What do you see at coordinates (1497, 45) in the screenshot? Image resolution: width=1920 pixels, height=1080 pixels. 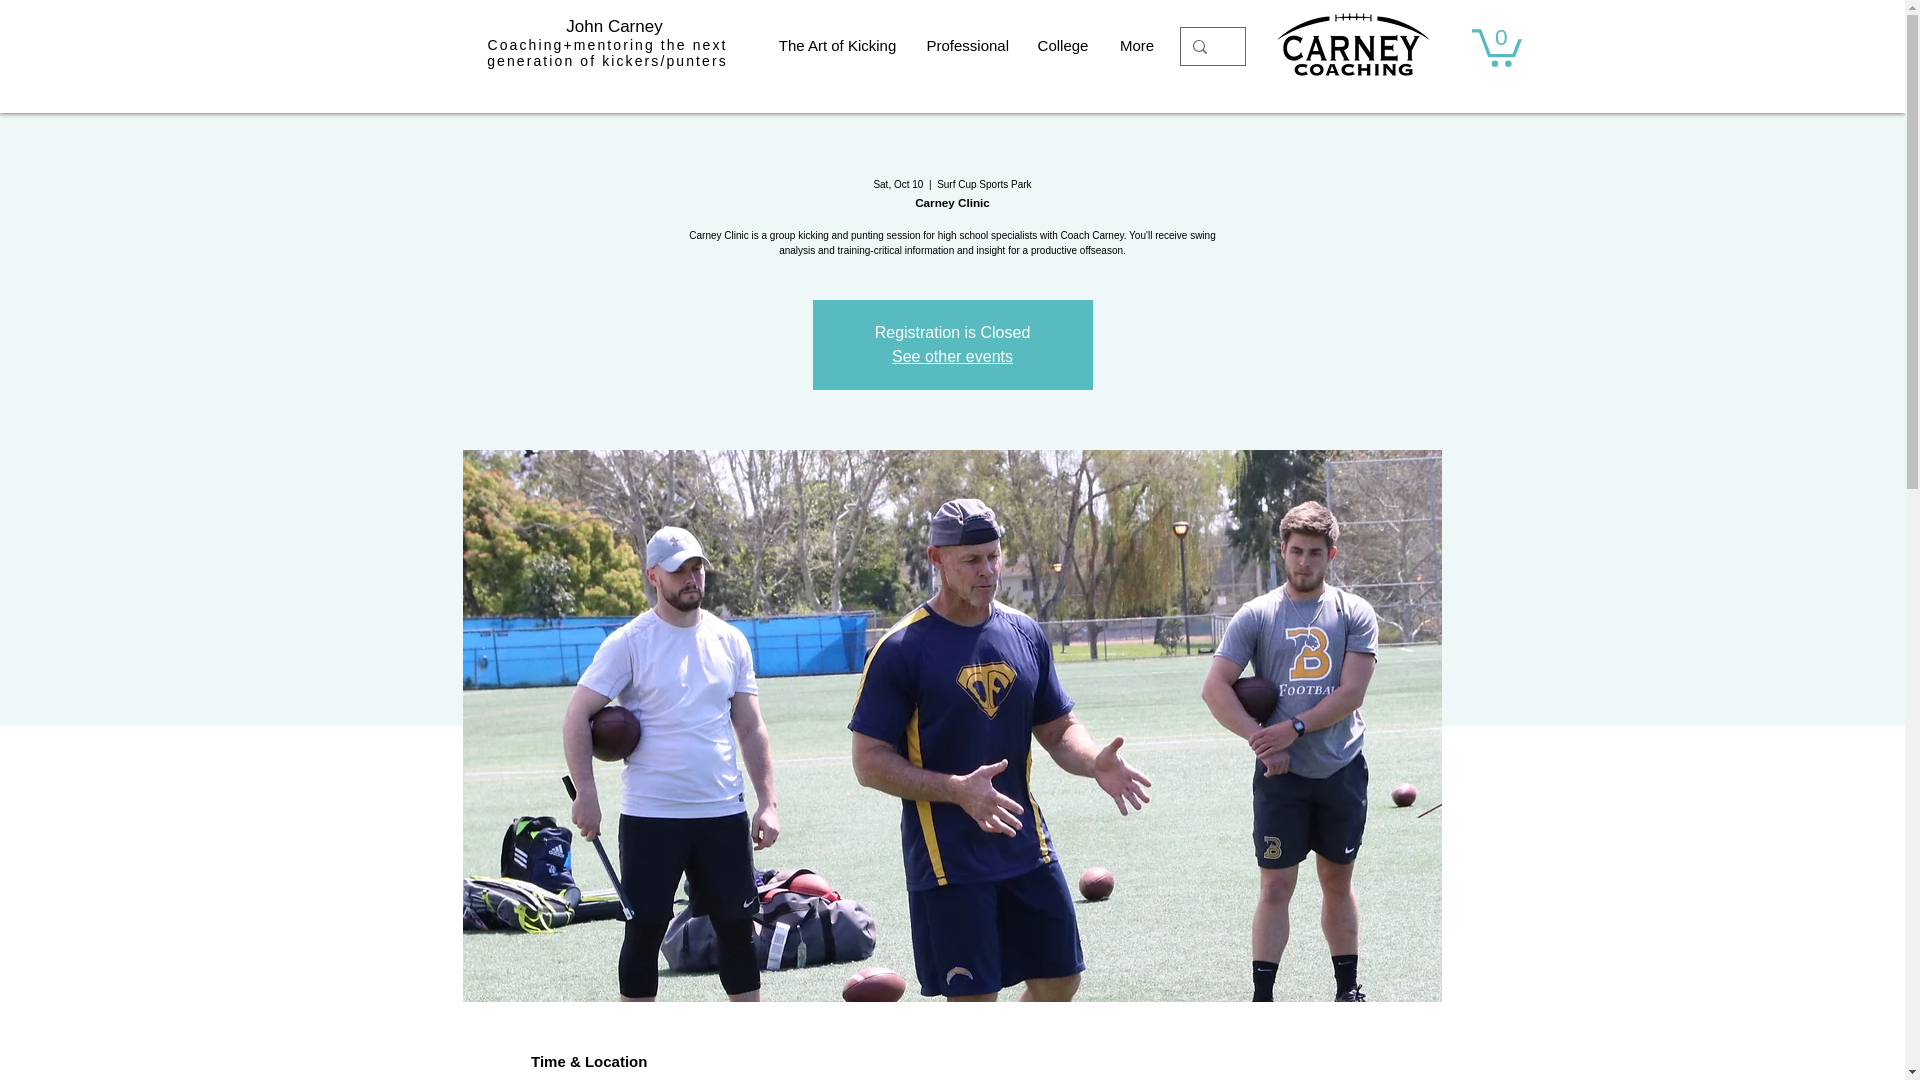 I see `0` at bounding box center [1497, 45].